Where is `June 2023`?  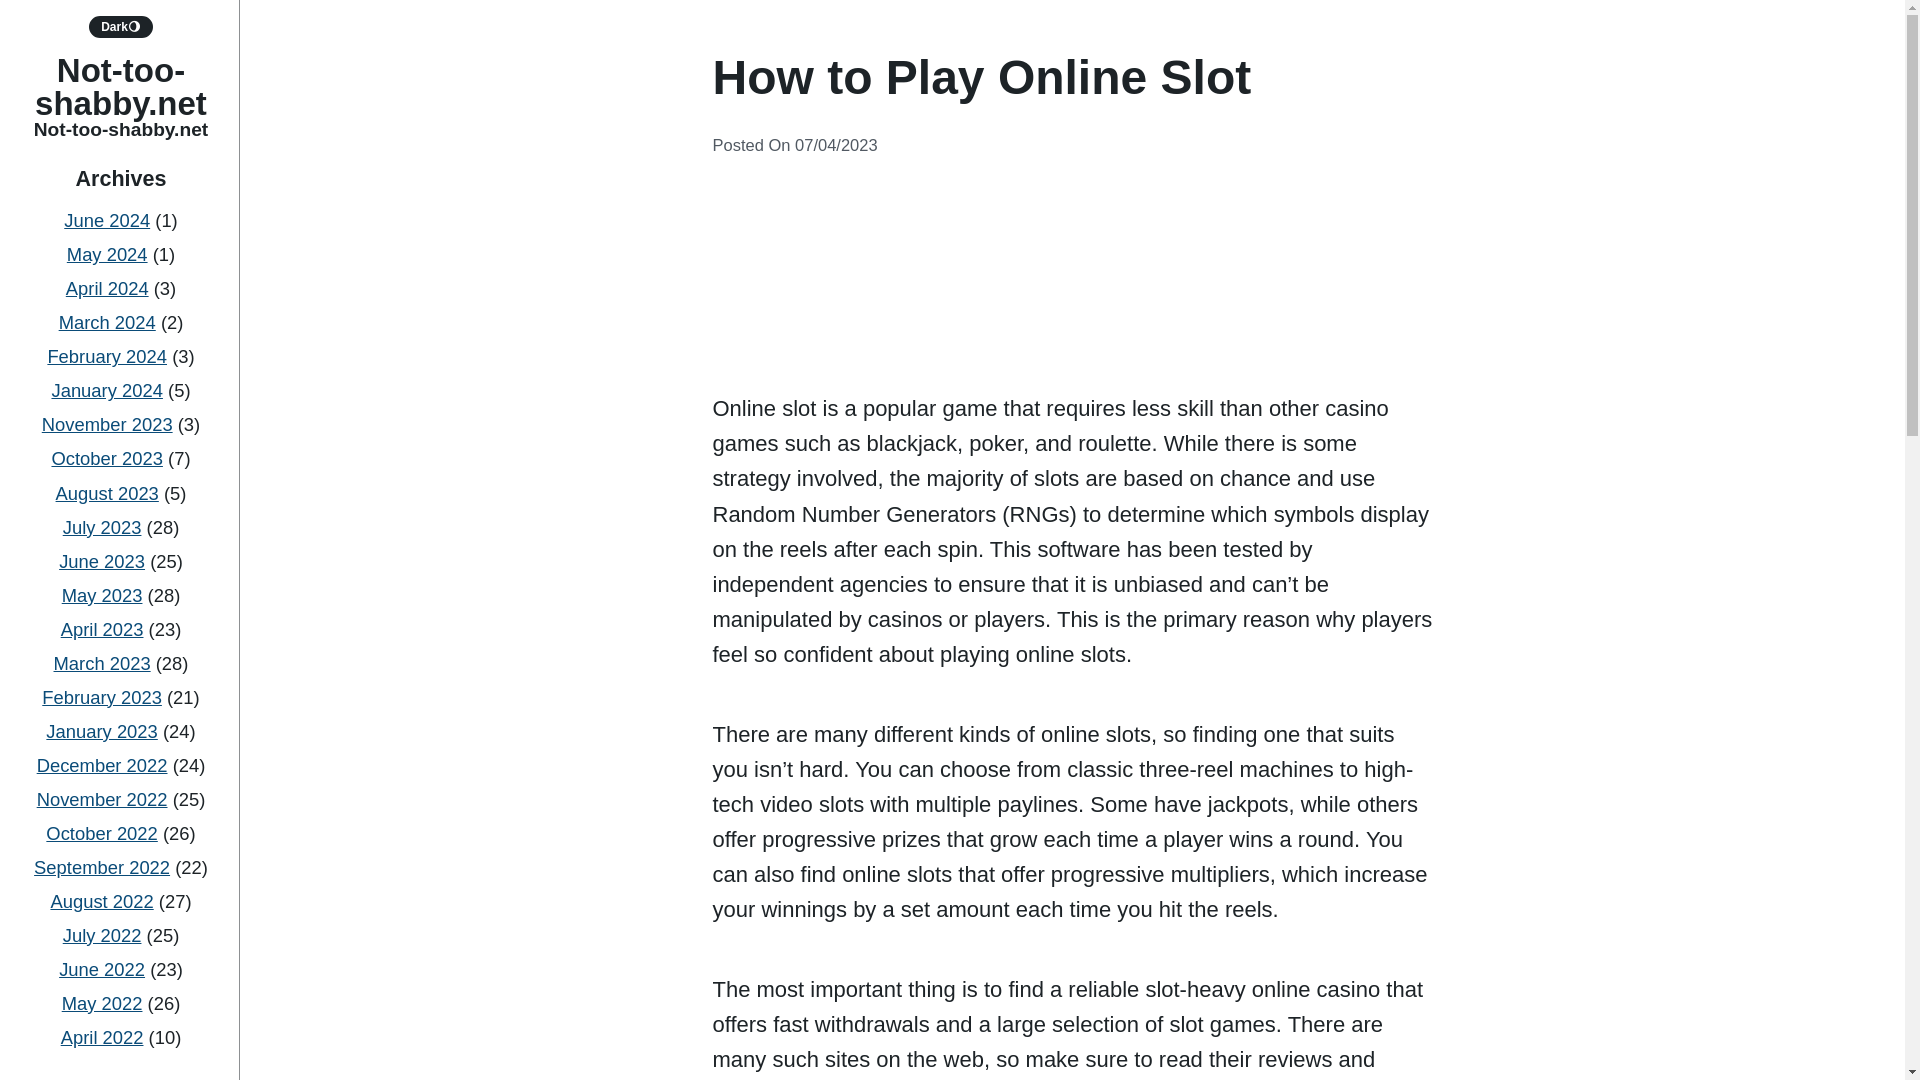
June 2023 is located at coordinates (102, 561).